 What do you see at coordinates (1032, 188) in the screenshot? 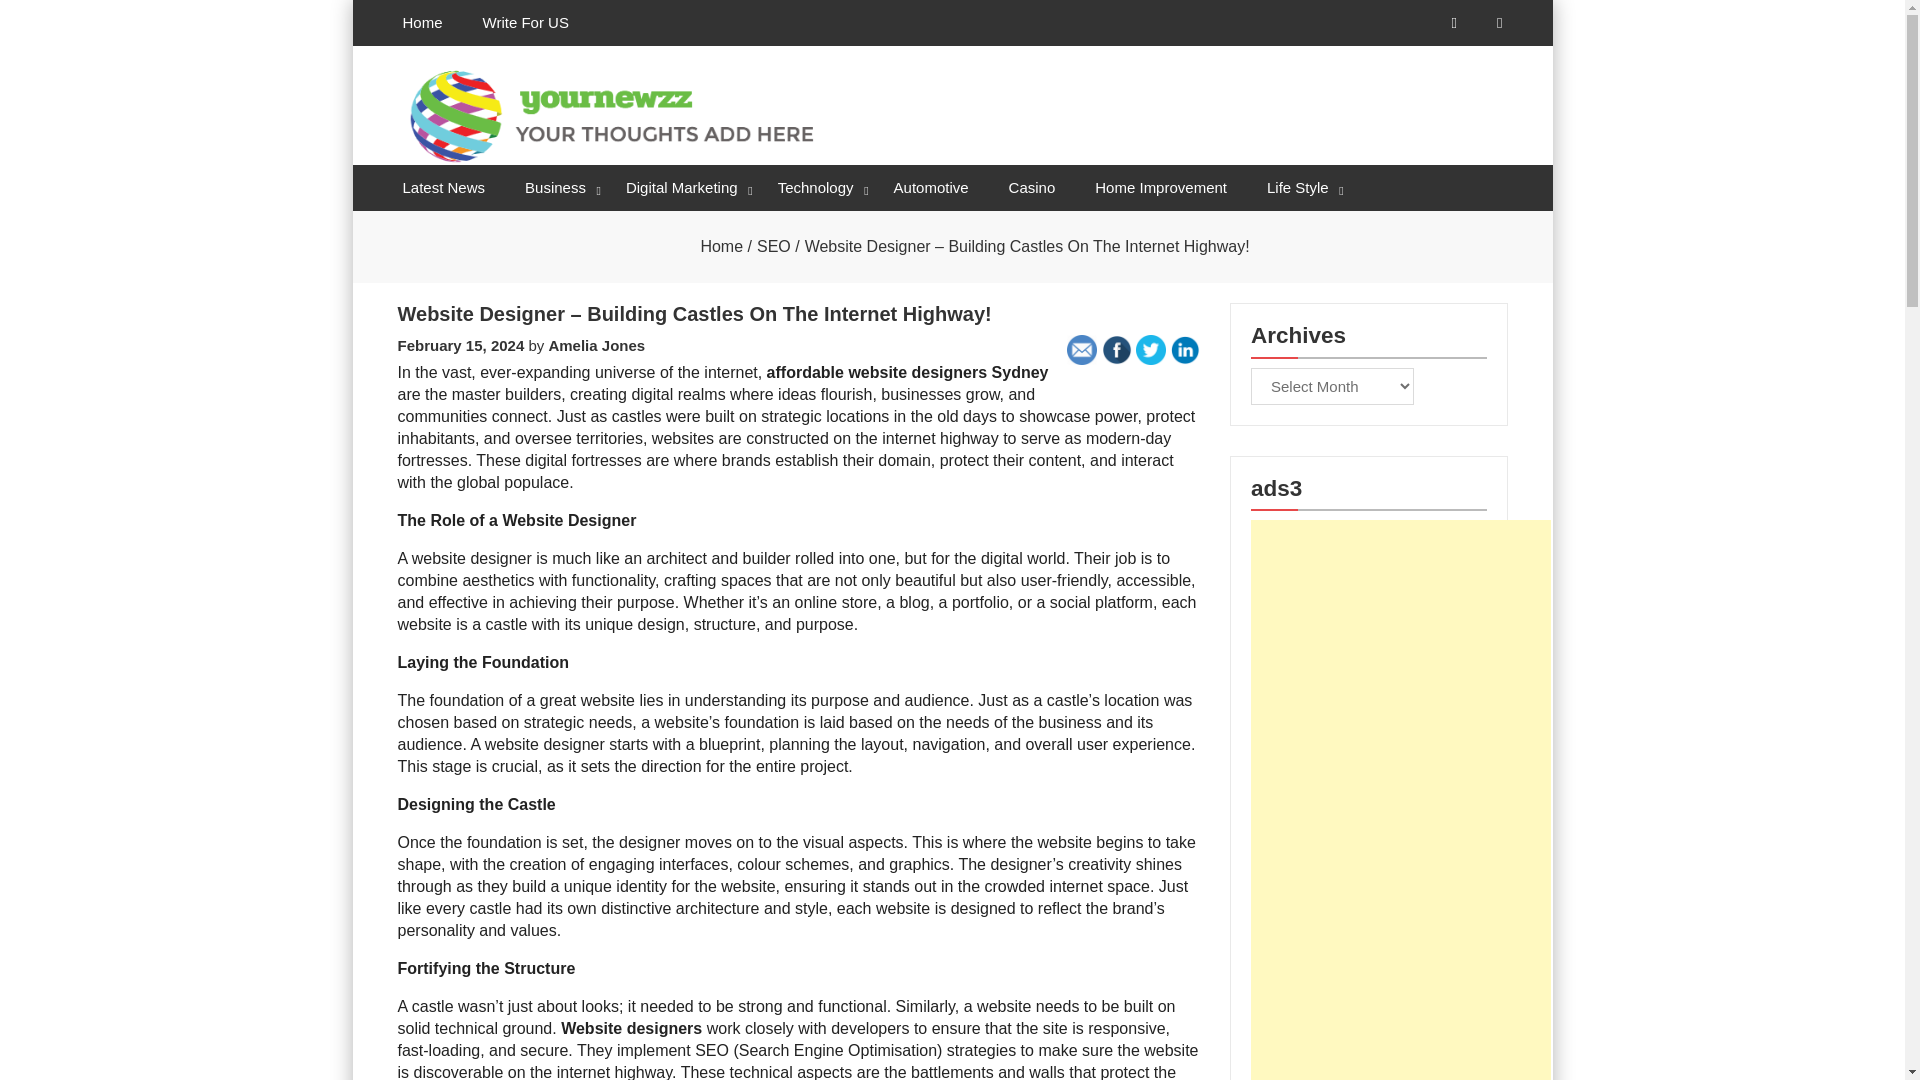
I see `Casino` at bounding box center [1032, 188].